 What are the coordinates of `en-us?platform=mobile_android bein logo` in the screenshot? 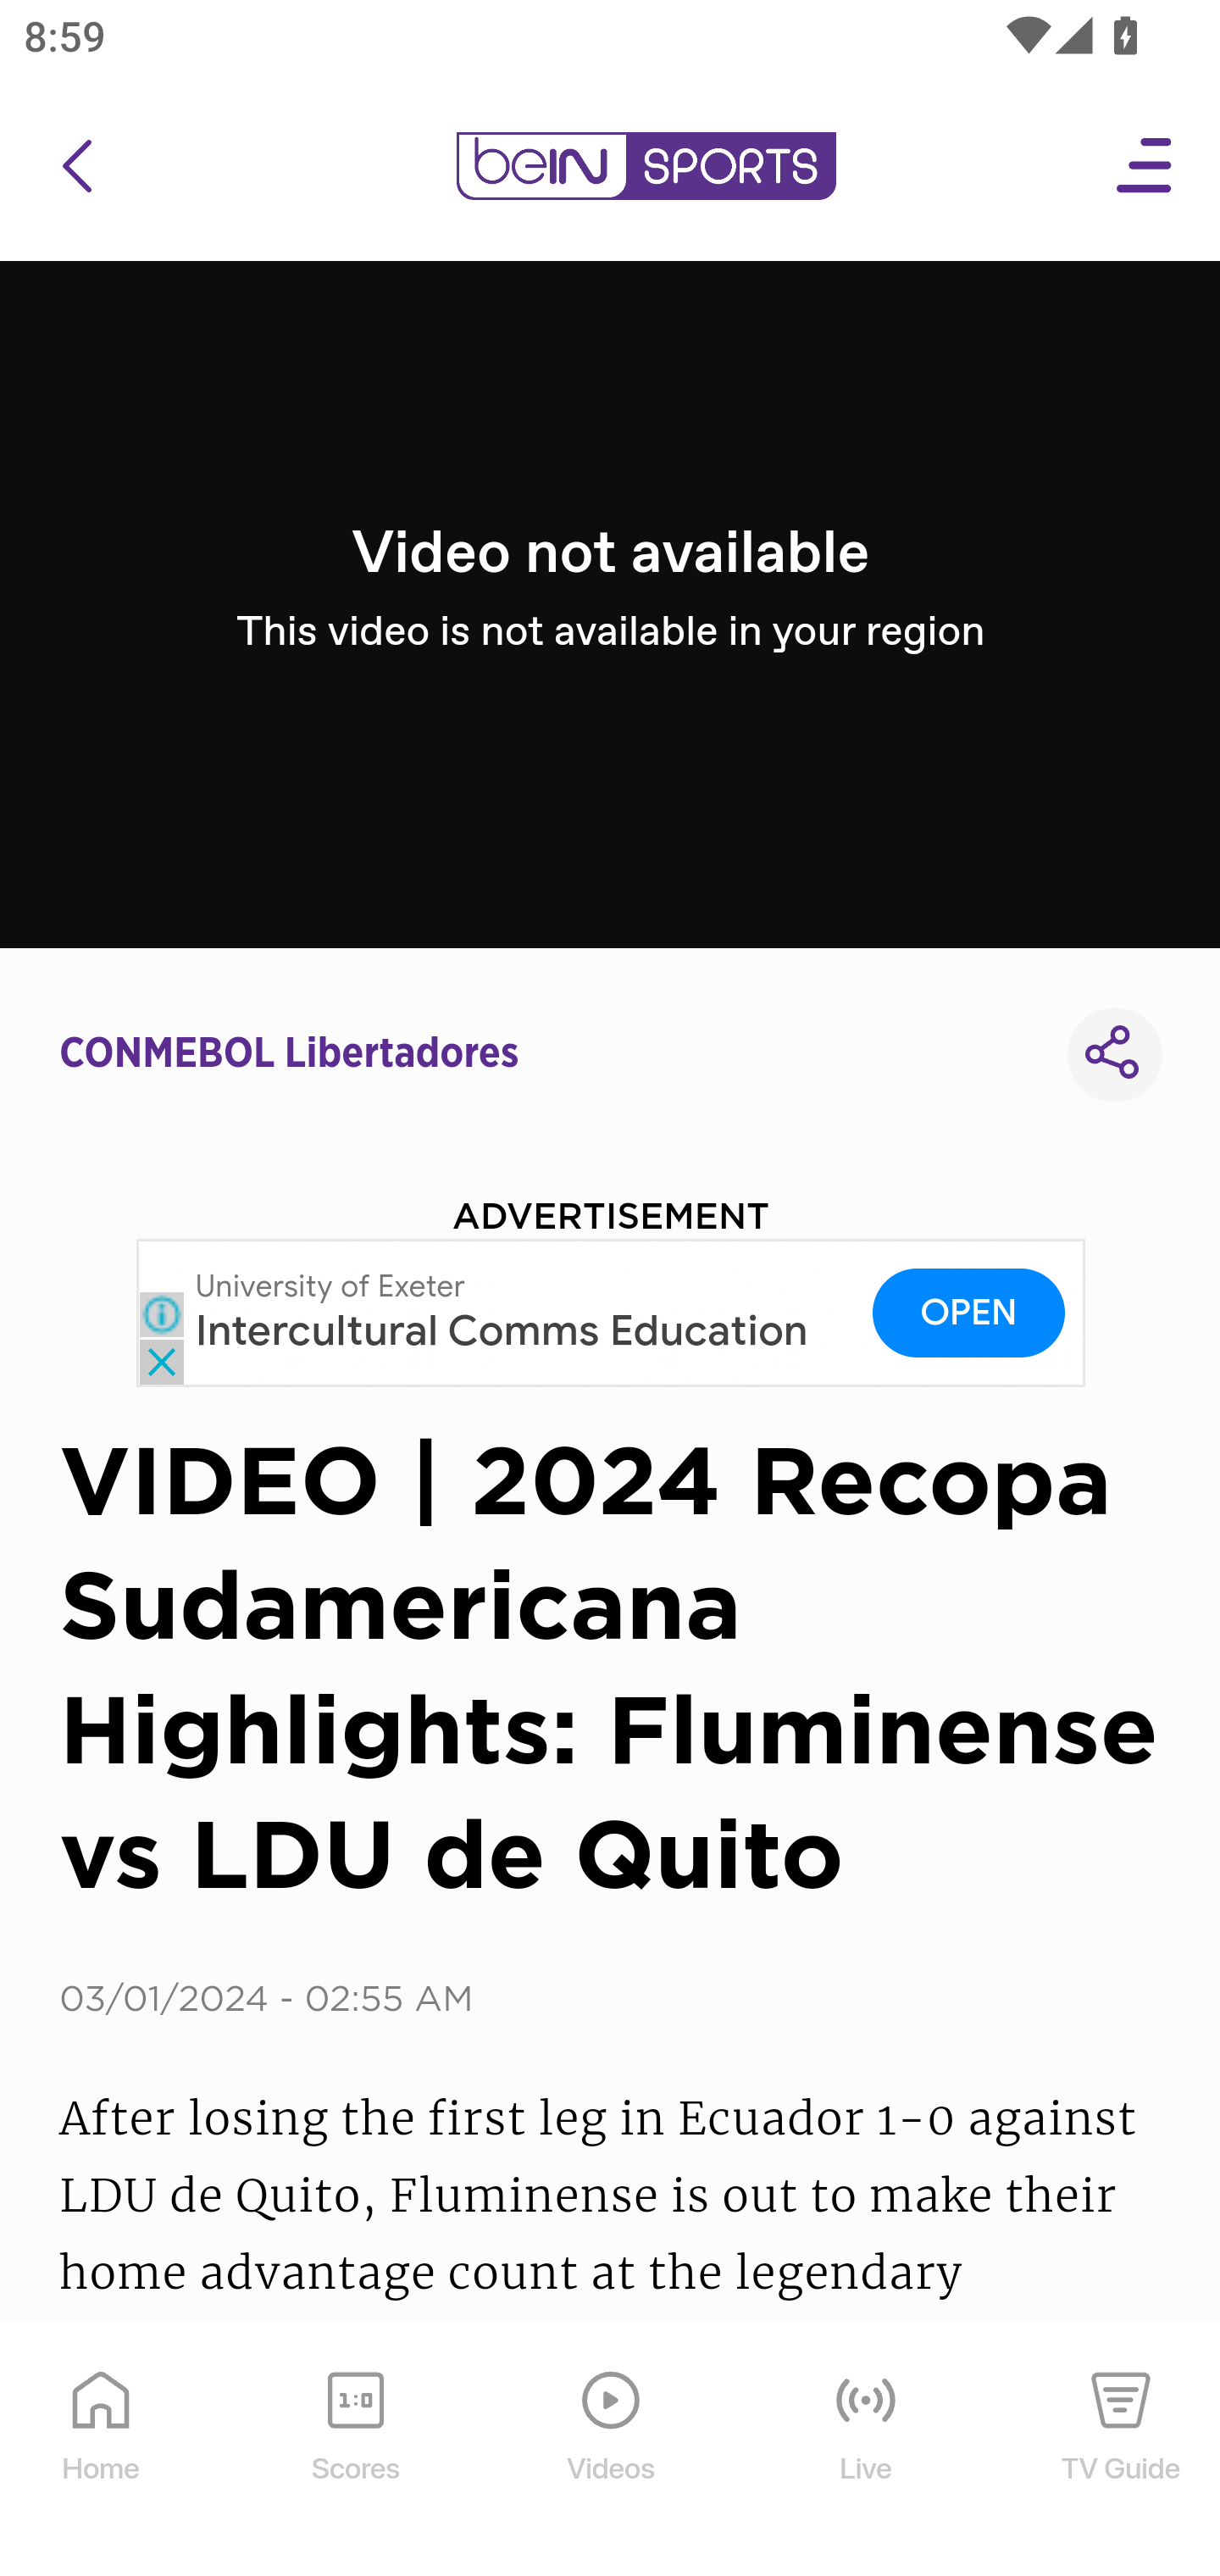 It's located at (646, 166).